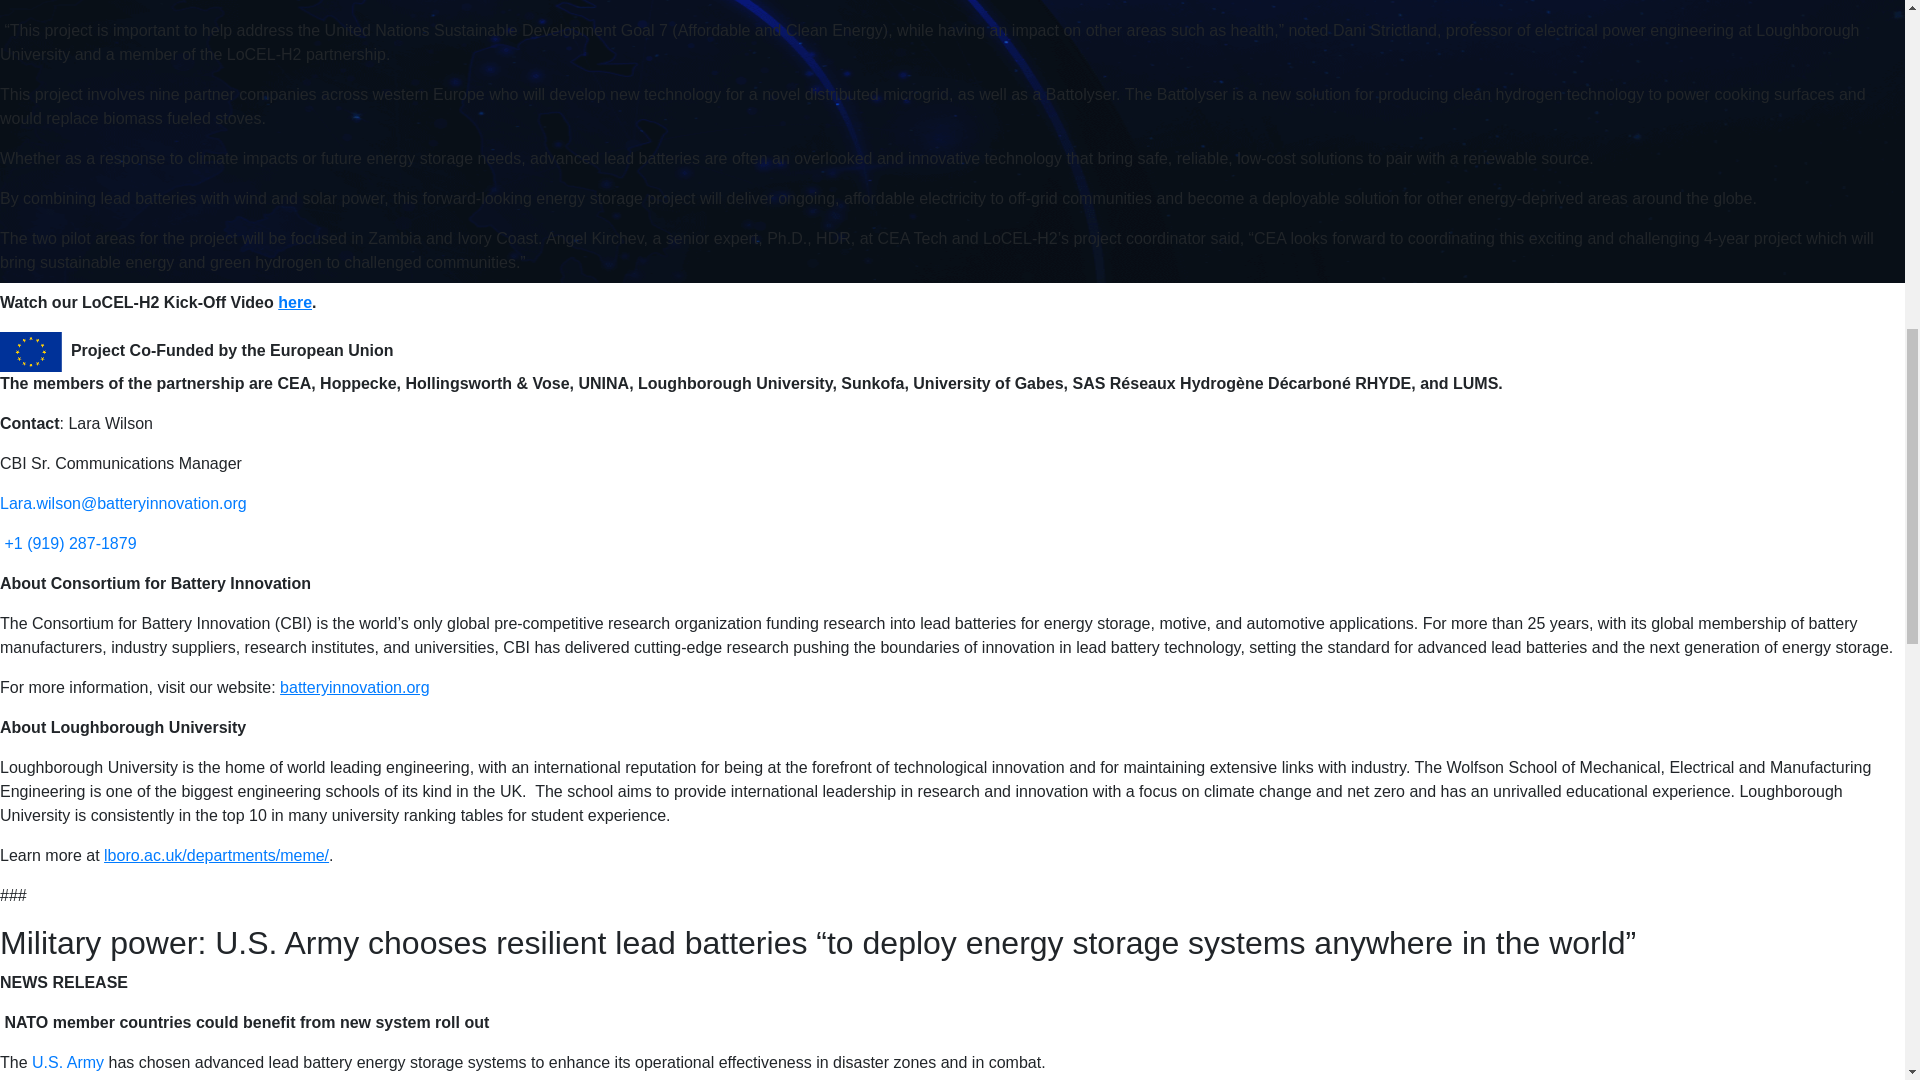  I want to click on batteryinnovation.org, so click(354, 687).